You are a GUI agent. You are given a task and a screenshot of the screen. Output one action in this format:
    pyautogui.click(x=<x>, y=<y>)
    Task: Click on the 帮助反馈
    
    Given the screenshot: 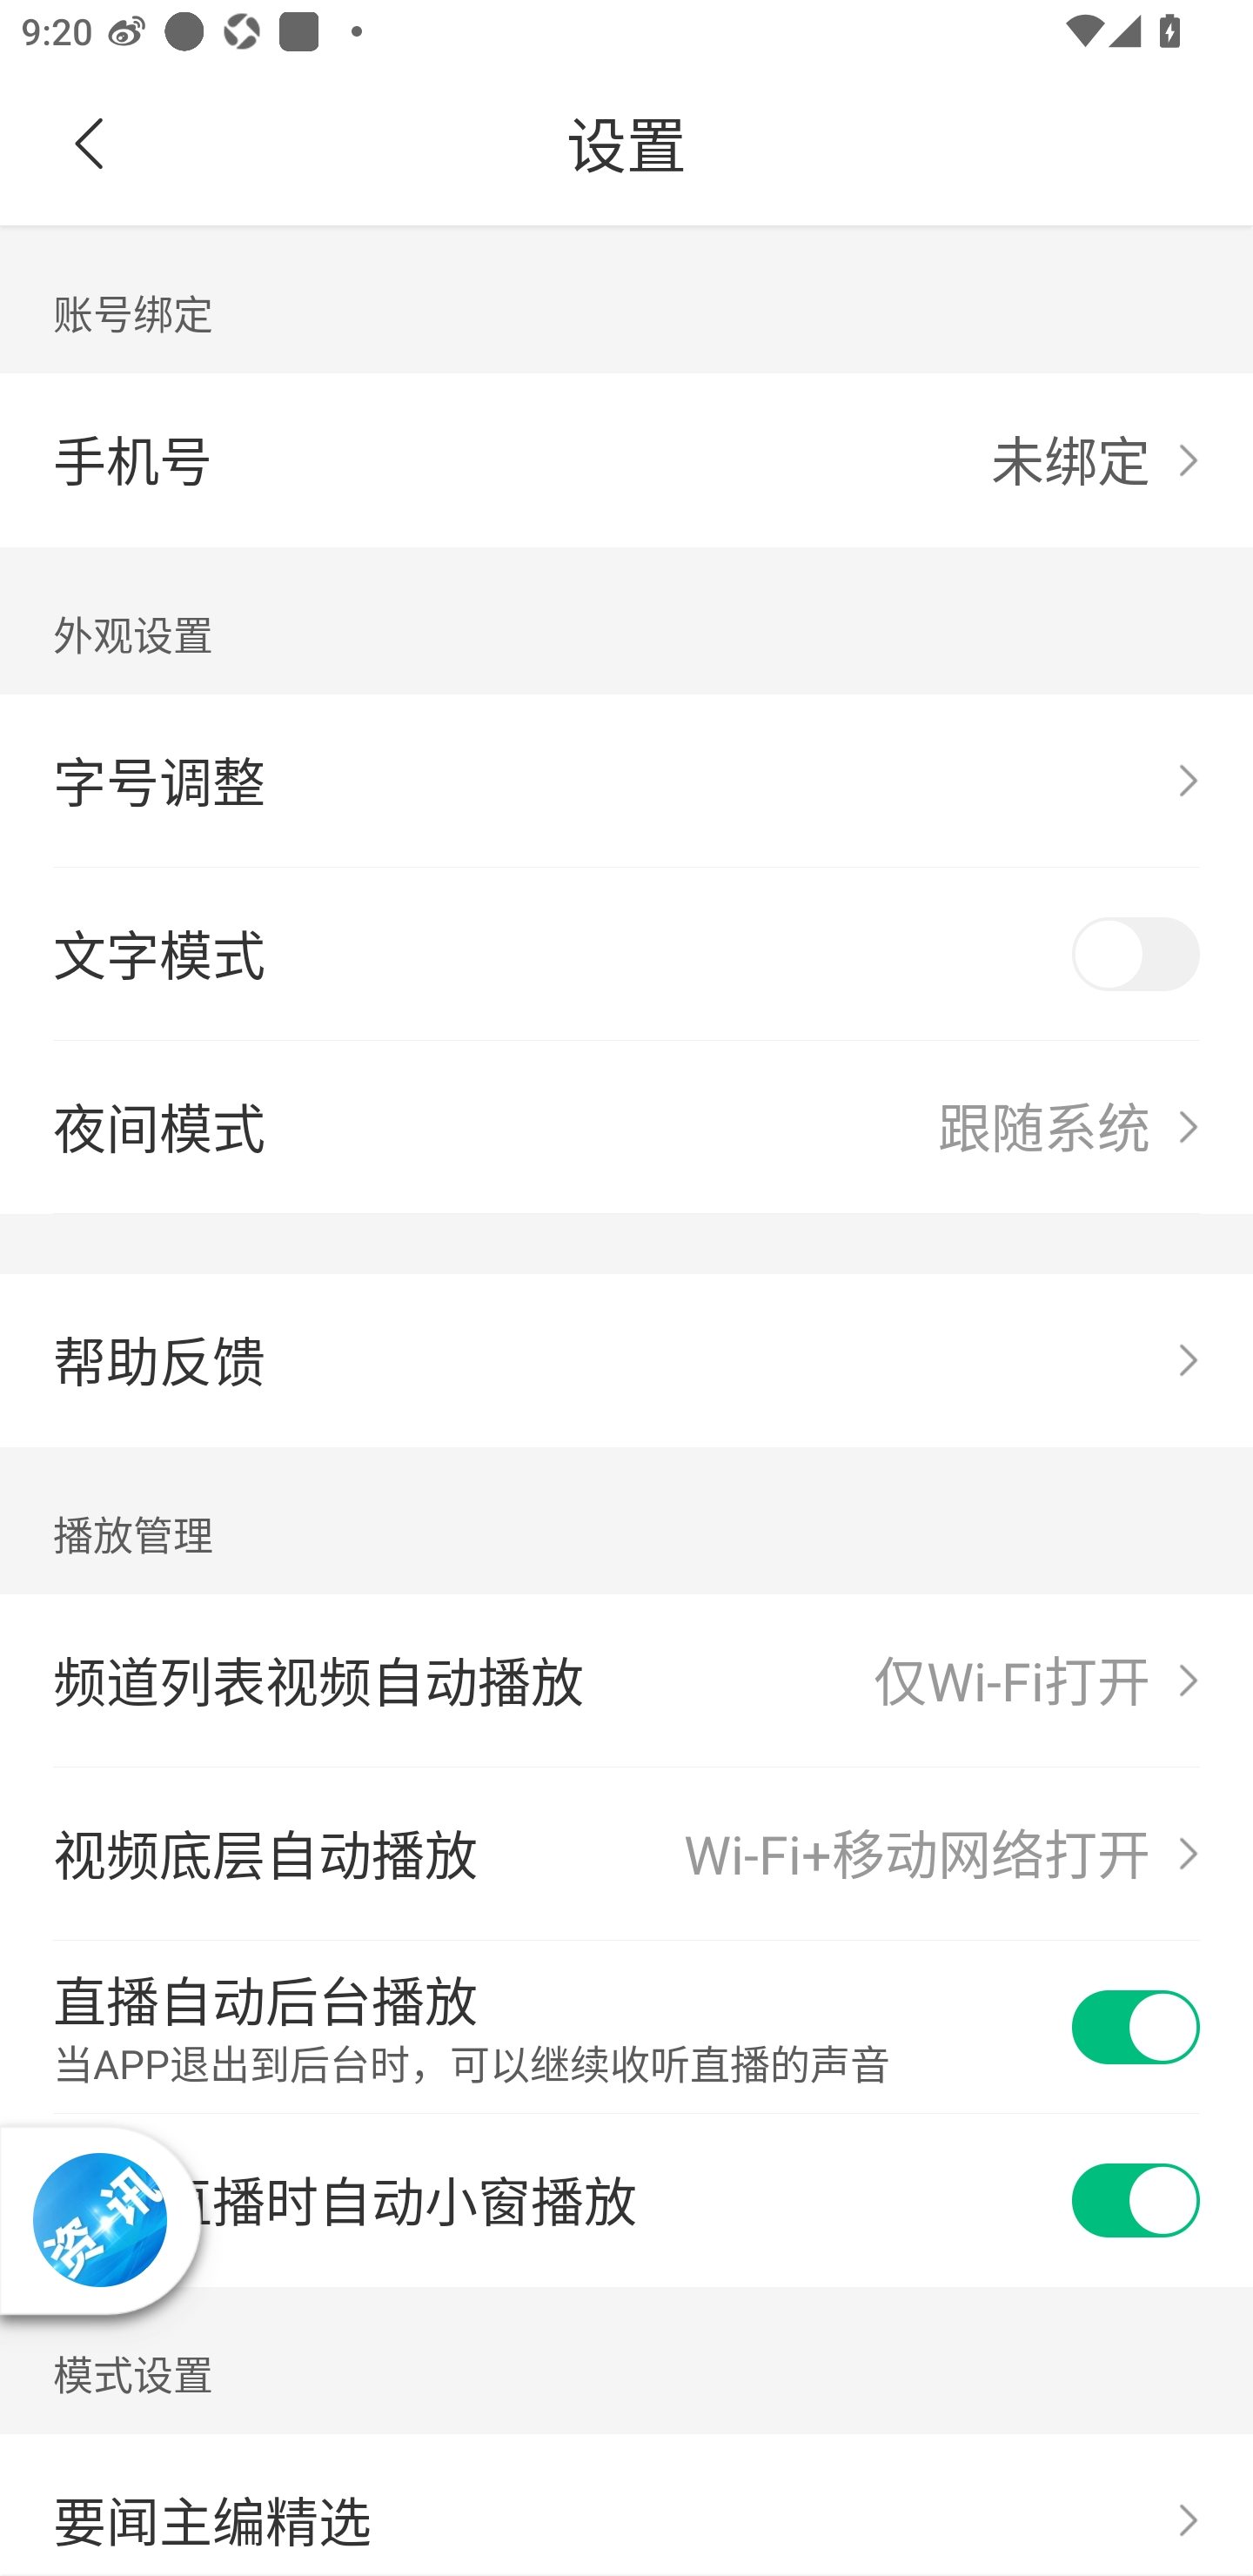 What is the action you would take?
    pyautogui.click(x=626, y=1361)
    